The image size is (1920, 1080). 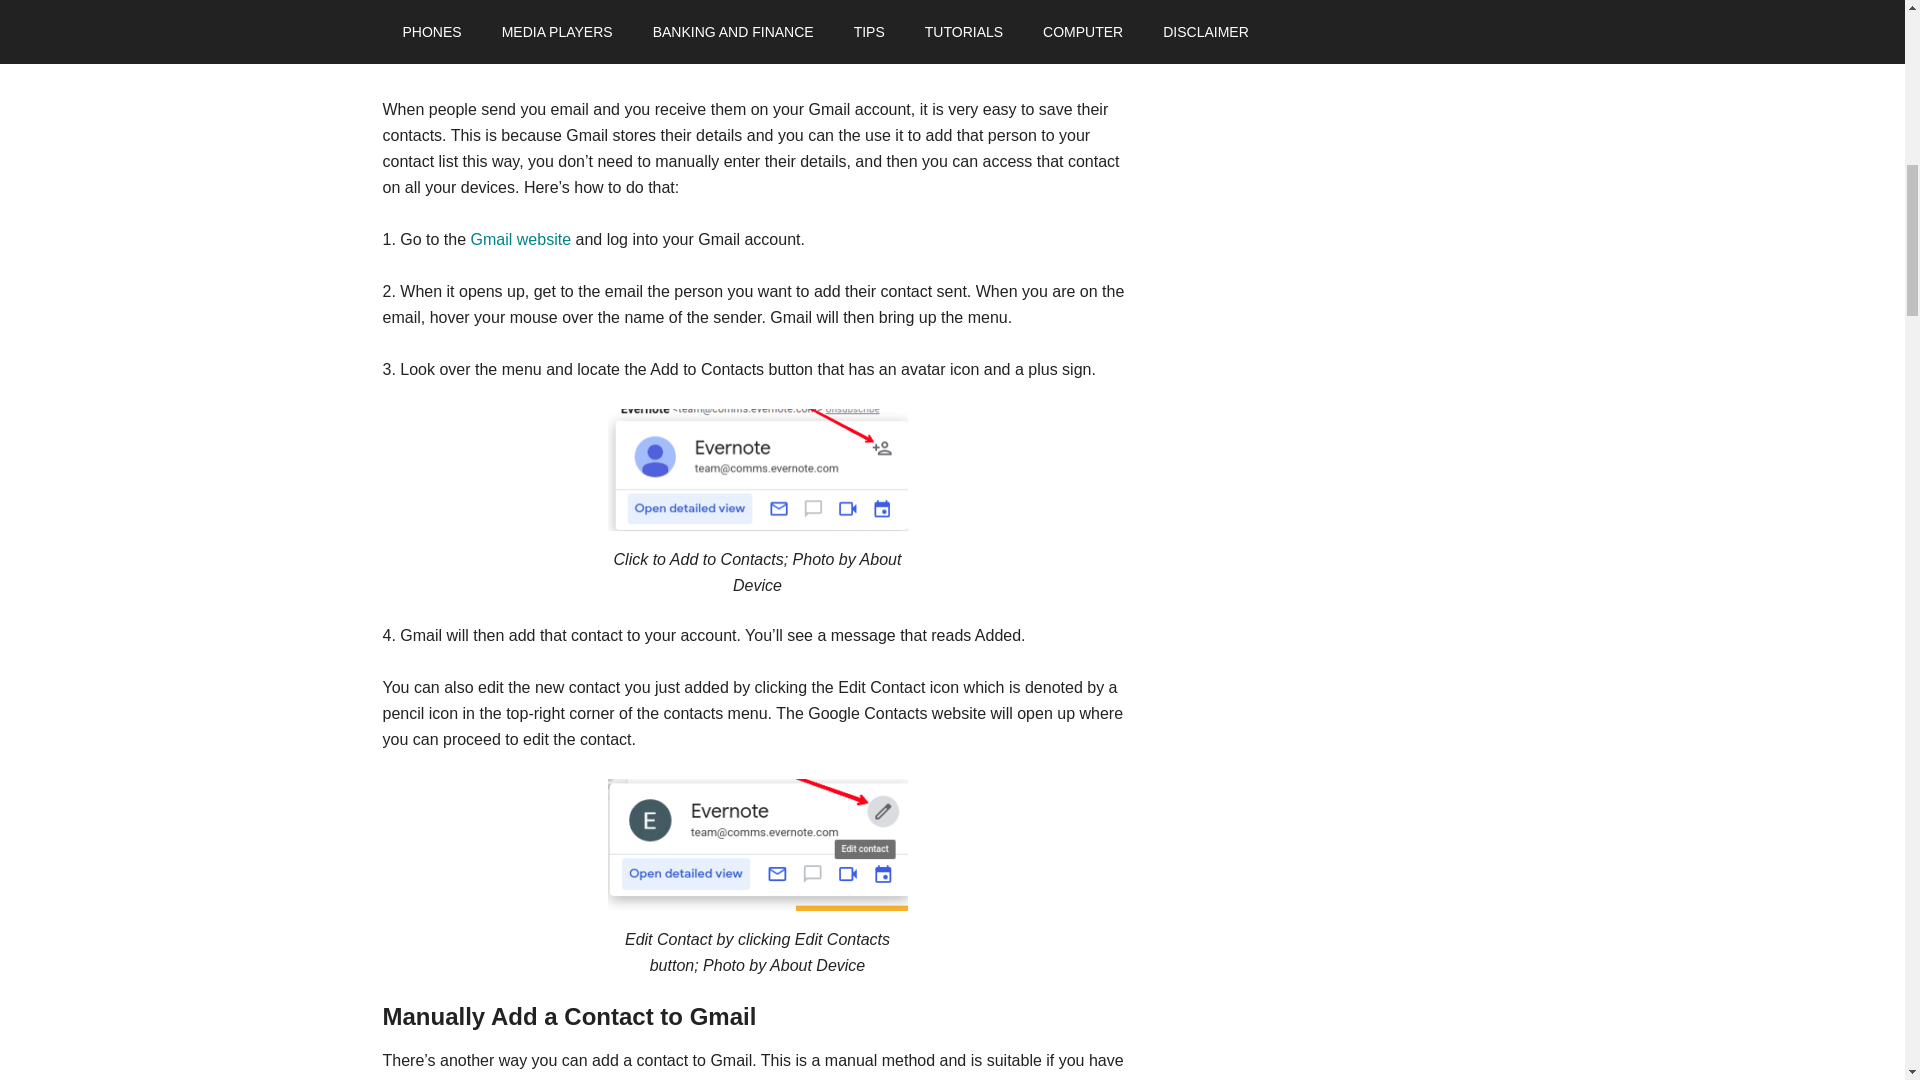 What do you see at coordinates (757, 44) in the screenshot?
I see `Advertisement` at bounding box center [757, 44].